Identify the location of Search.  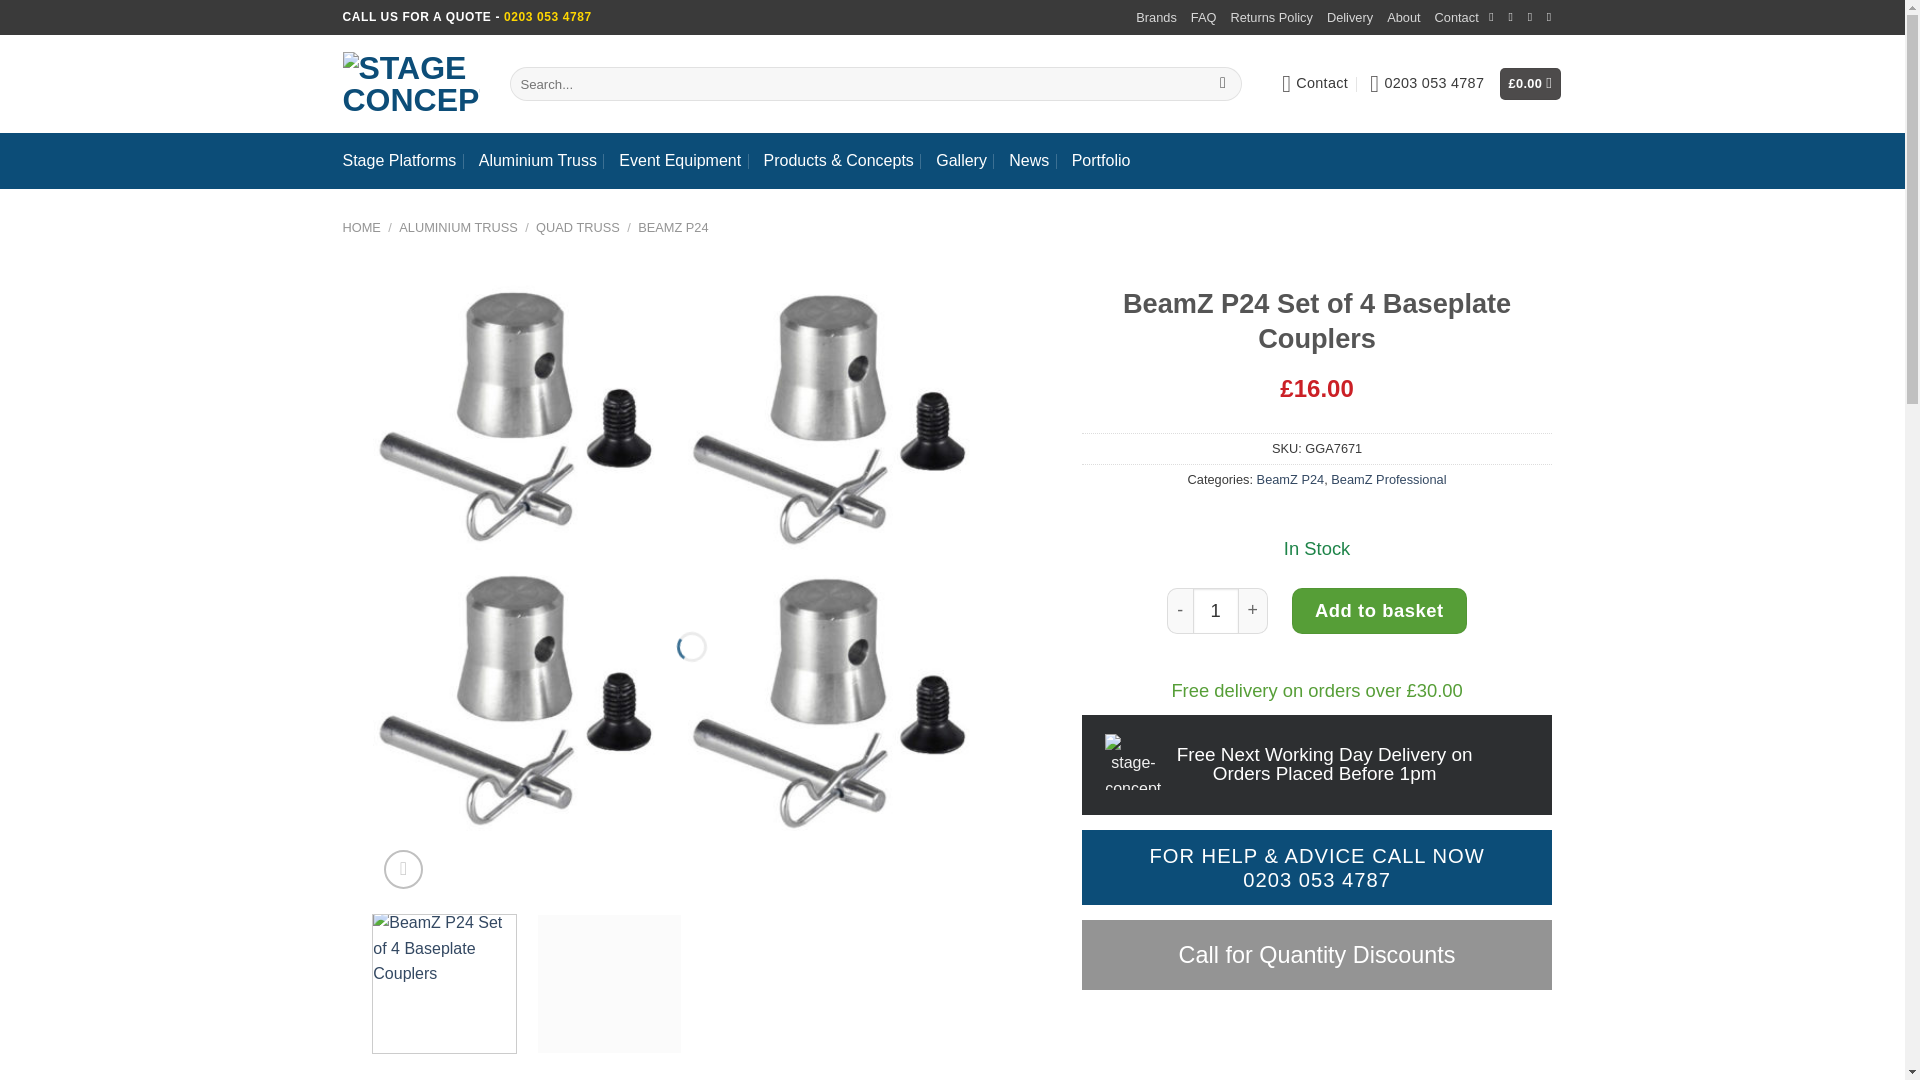
(1224, 84).